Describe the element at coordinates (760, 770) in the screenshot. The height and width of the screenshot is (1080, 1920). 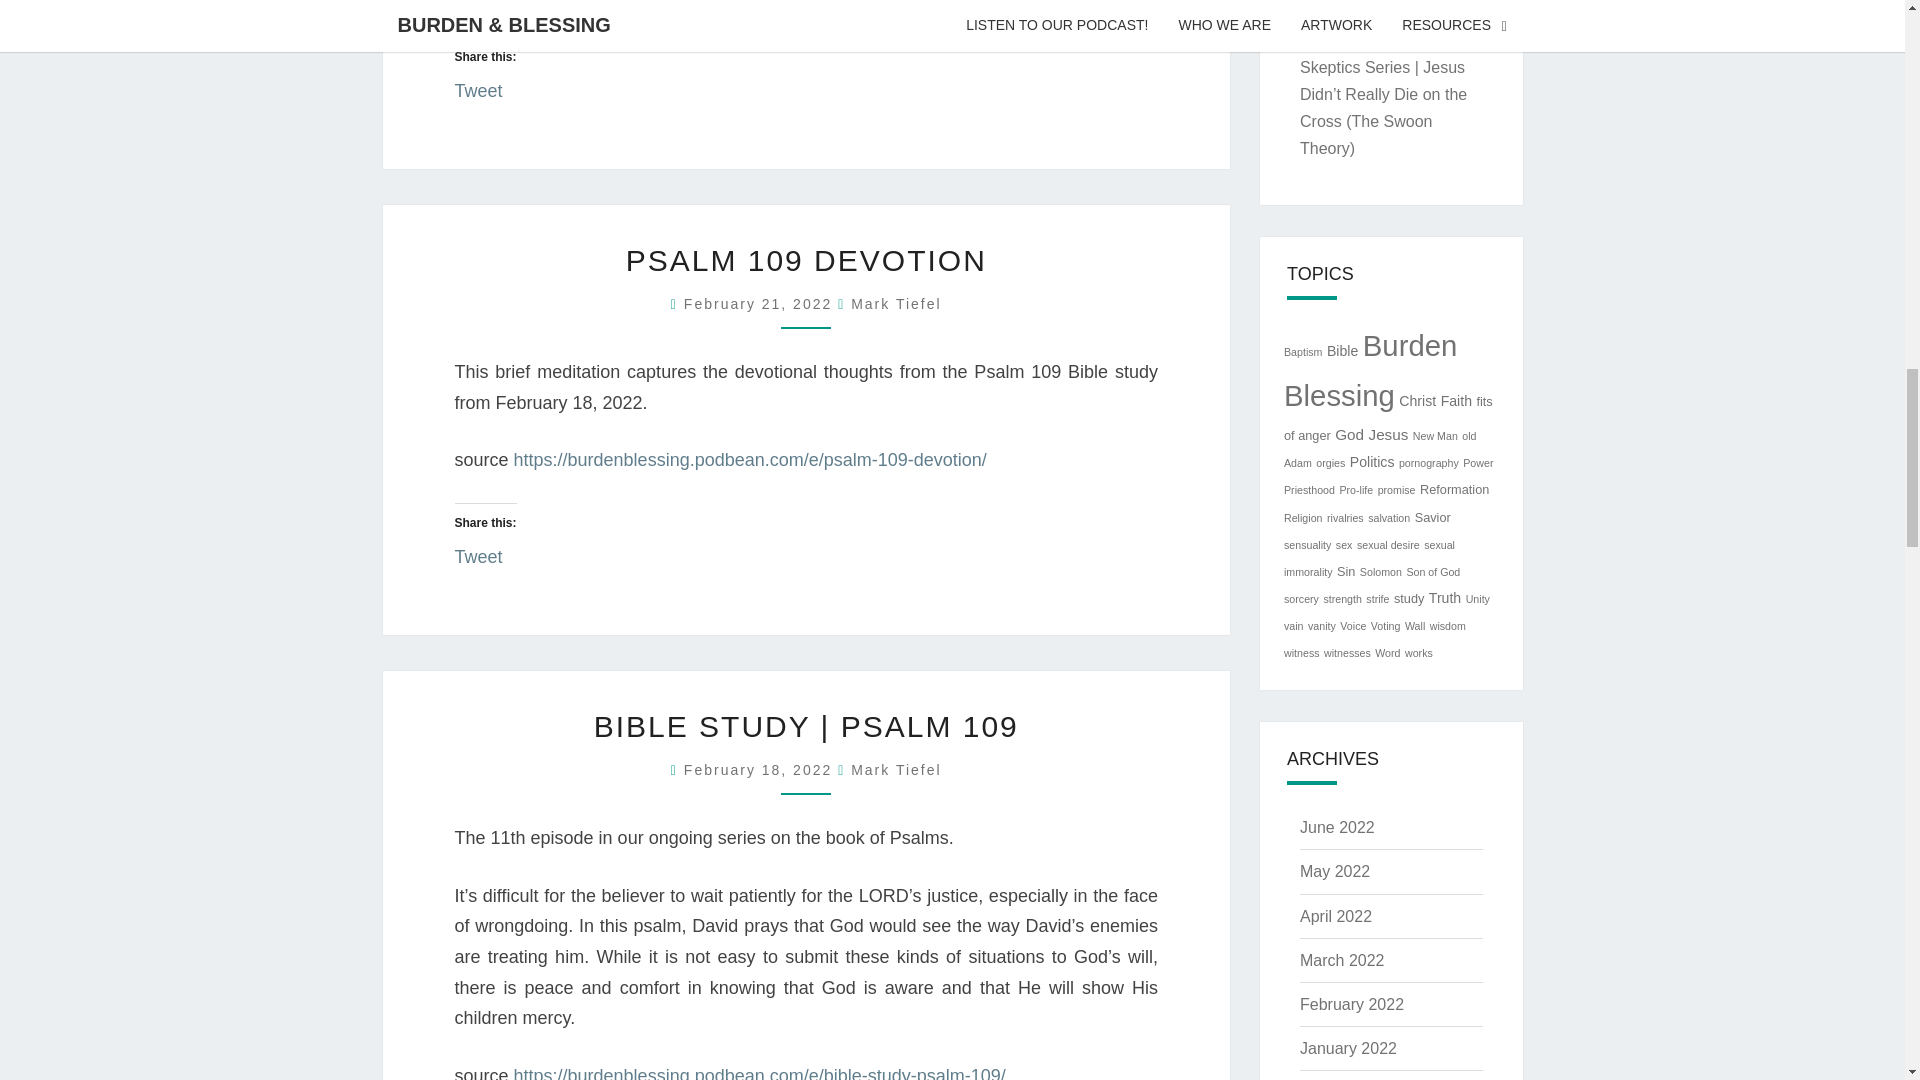
I see `February 18, 2022` at that location.